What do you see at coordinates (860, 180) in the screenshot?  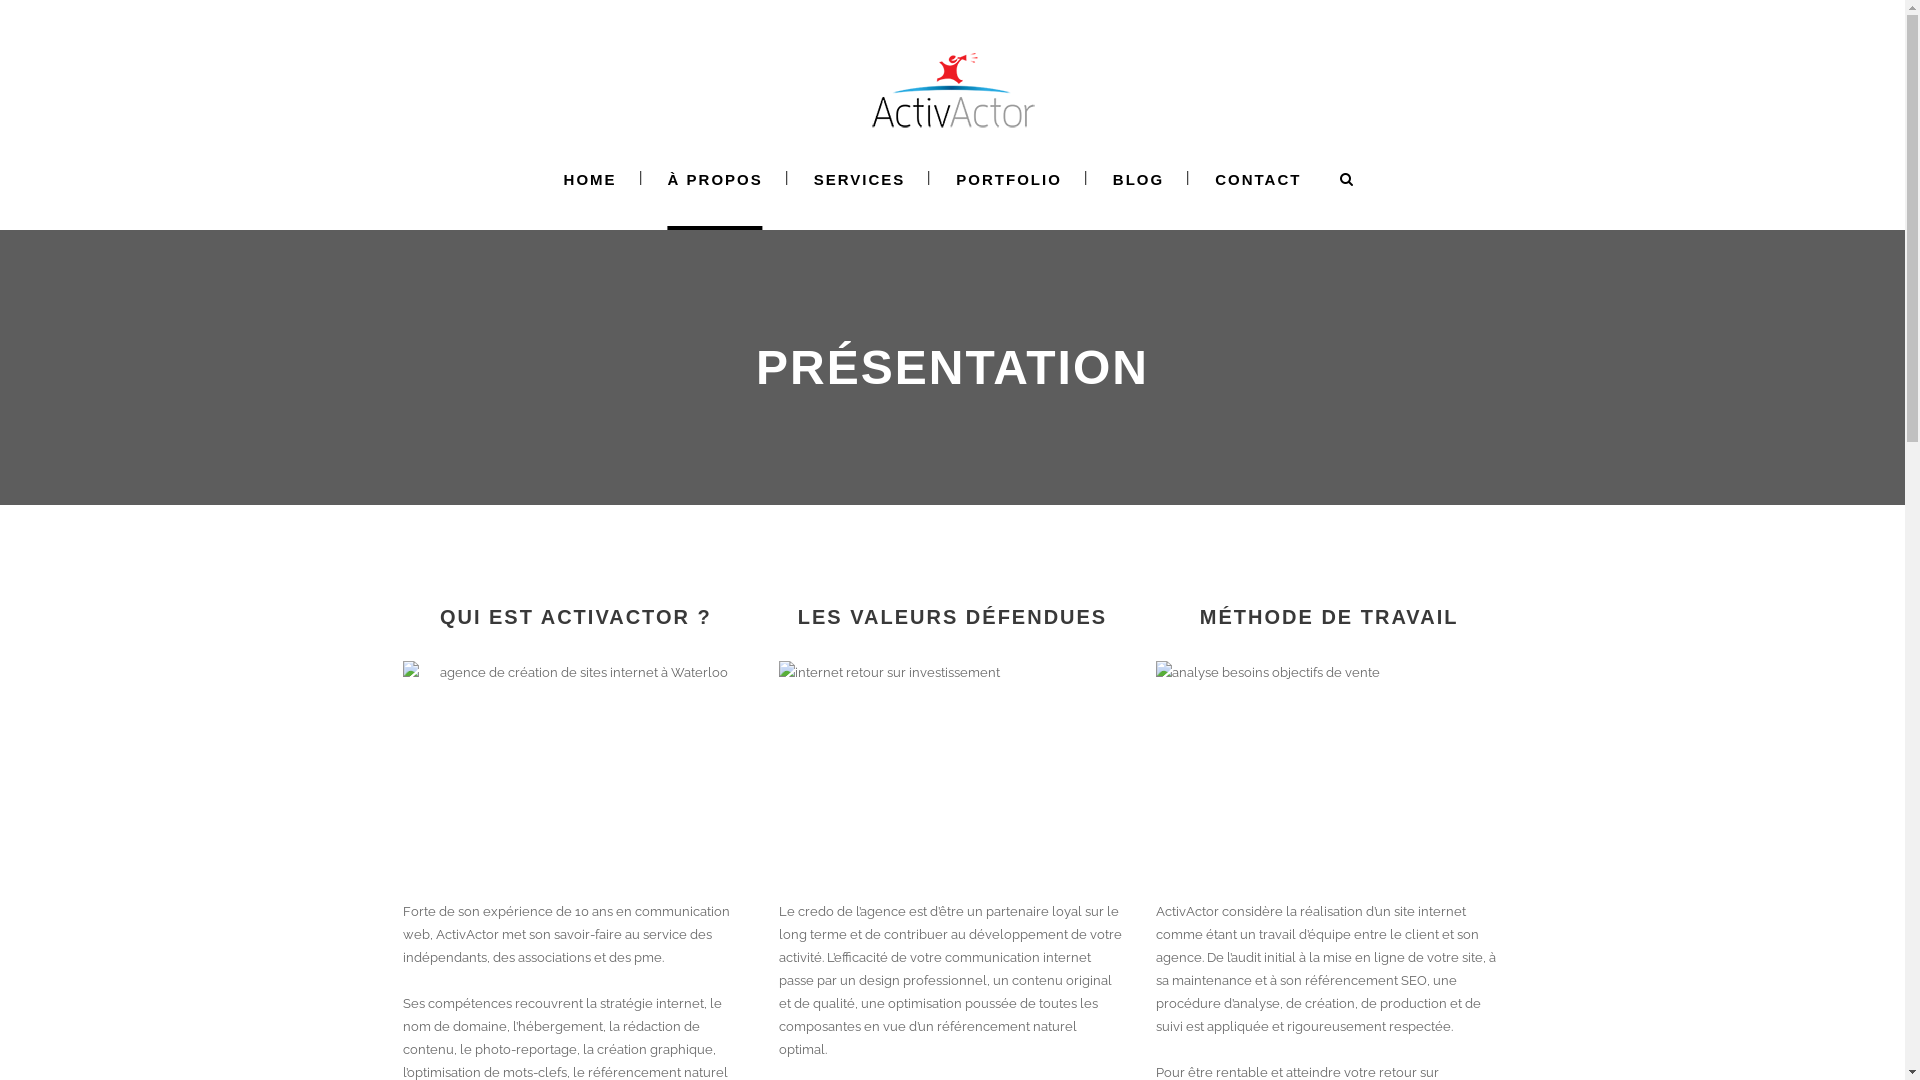 I see `SERVICES` at bounding box center [860, 180].